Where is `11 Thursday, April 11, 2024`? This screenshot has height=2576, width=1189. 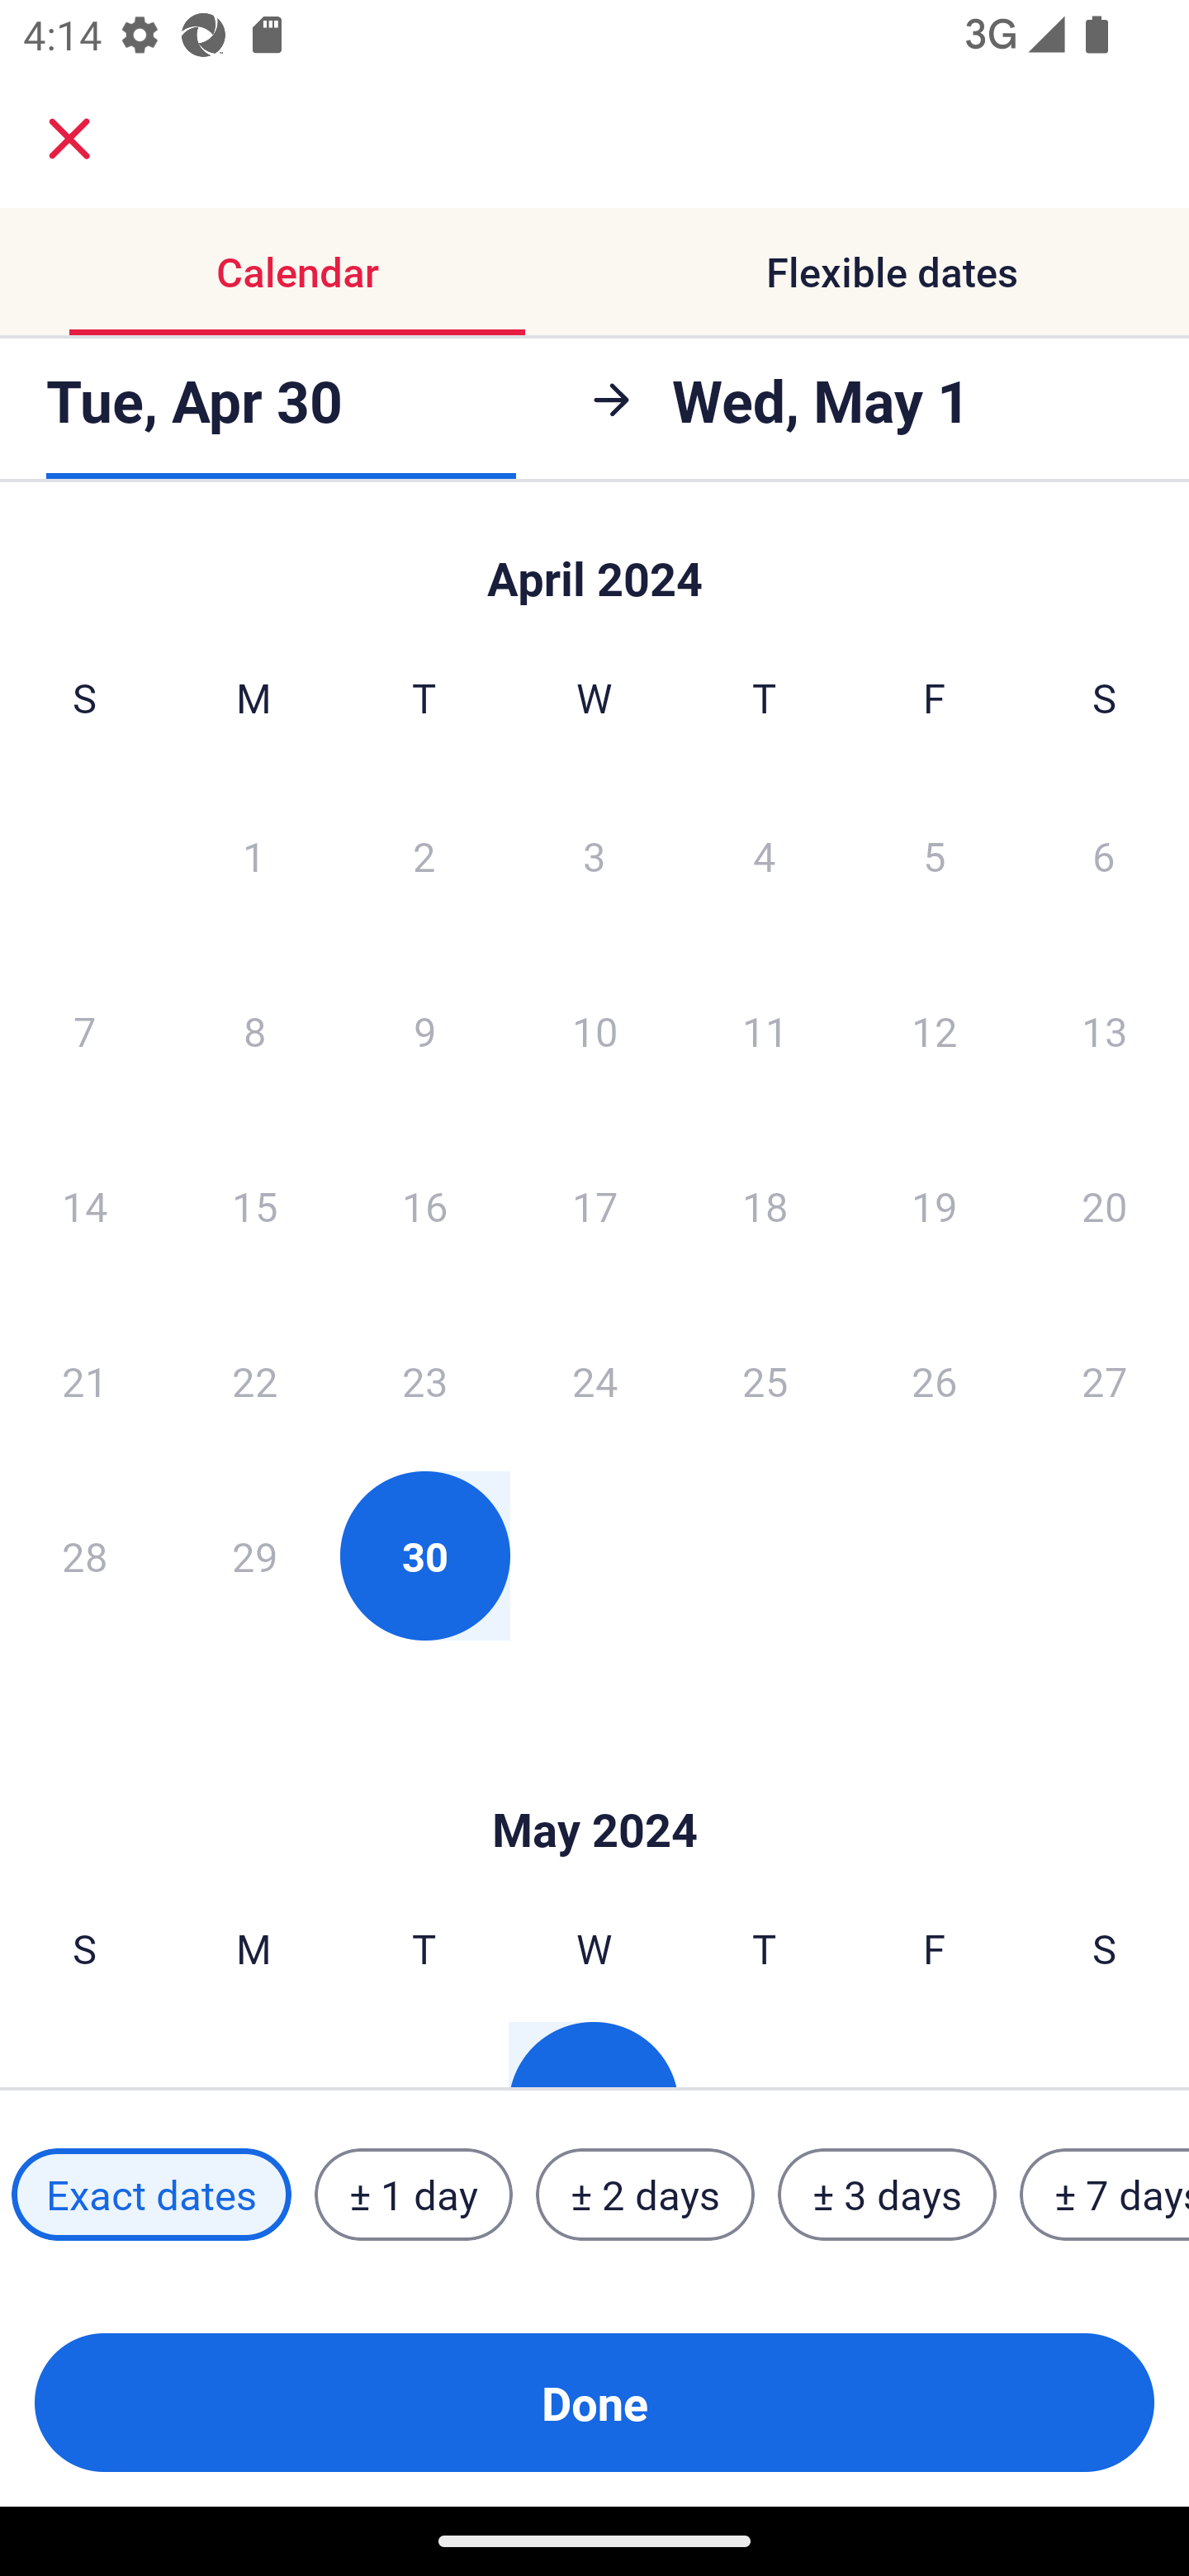 11 Thursday, April 11, 2024 is located at coordinates (765, 1030).